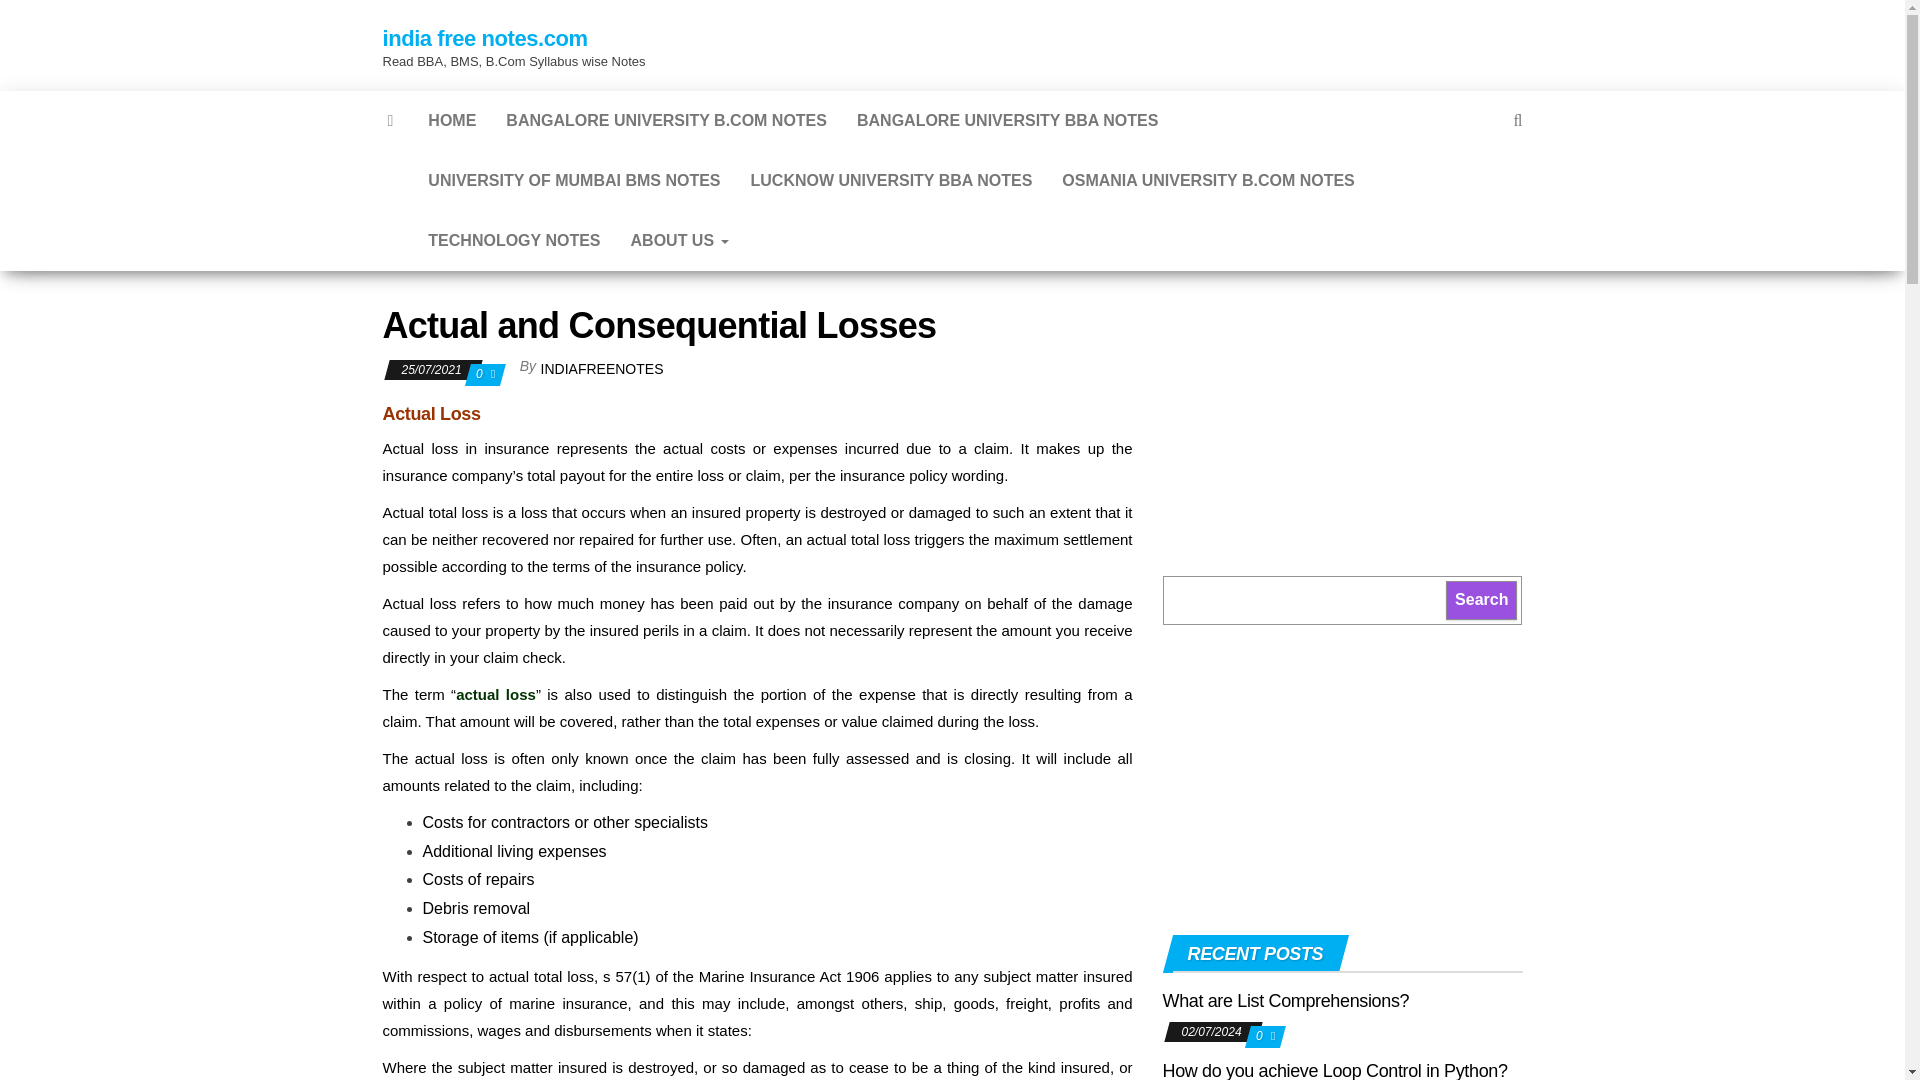  Describe the element at coordinates (1207, 180) in the screenshot. I see `OSMANIA UNIVERSITY B.COM NOTES` at that location.